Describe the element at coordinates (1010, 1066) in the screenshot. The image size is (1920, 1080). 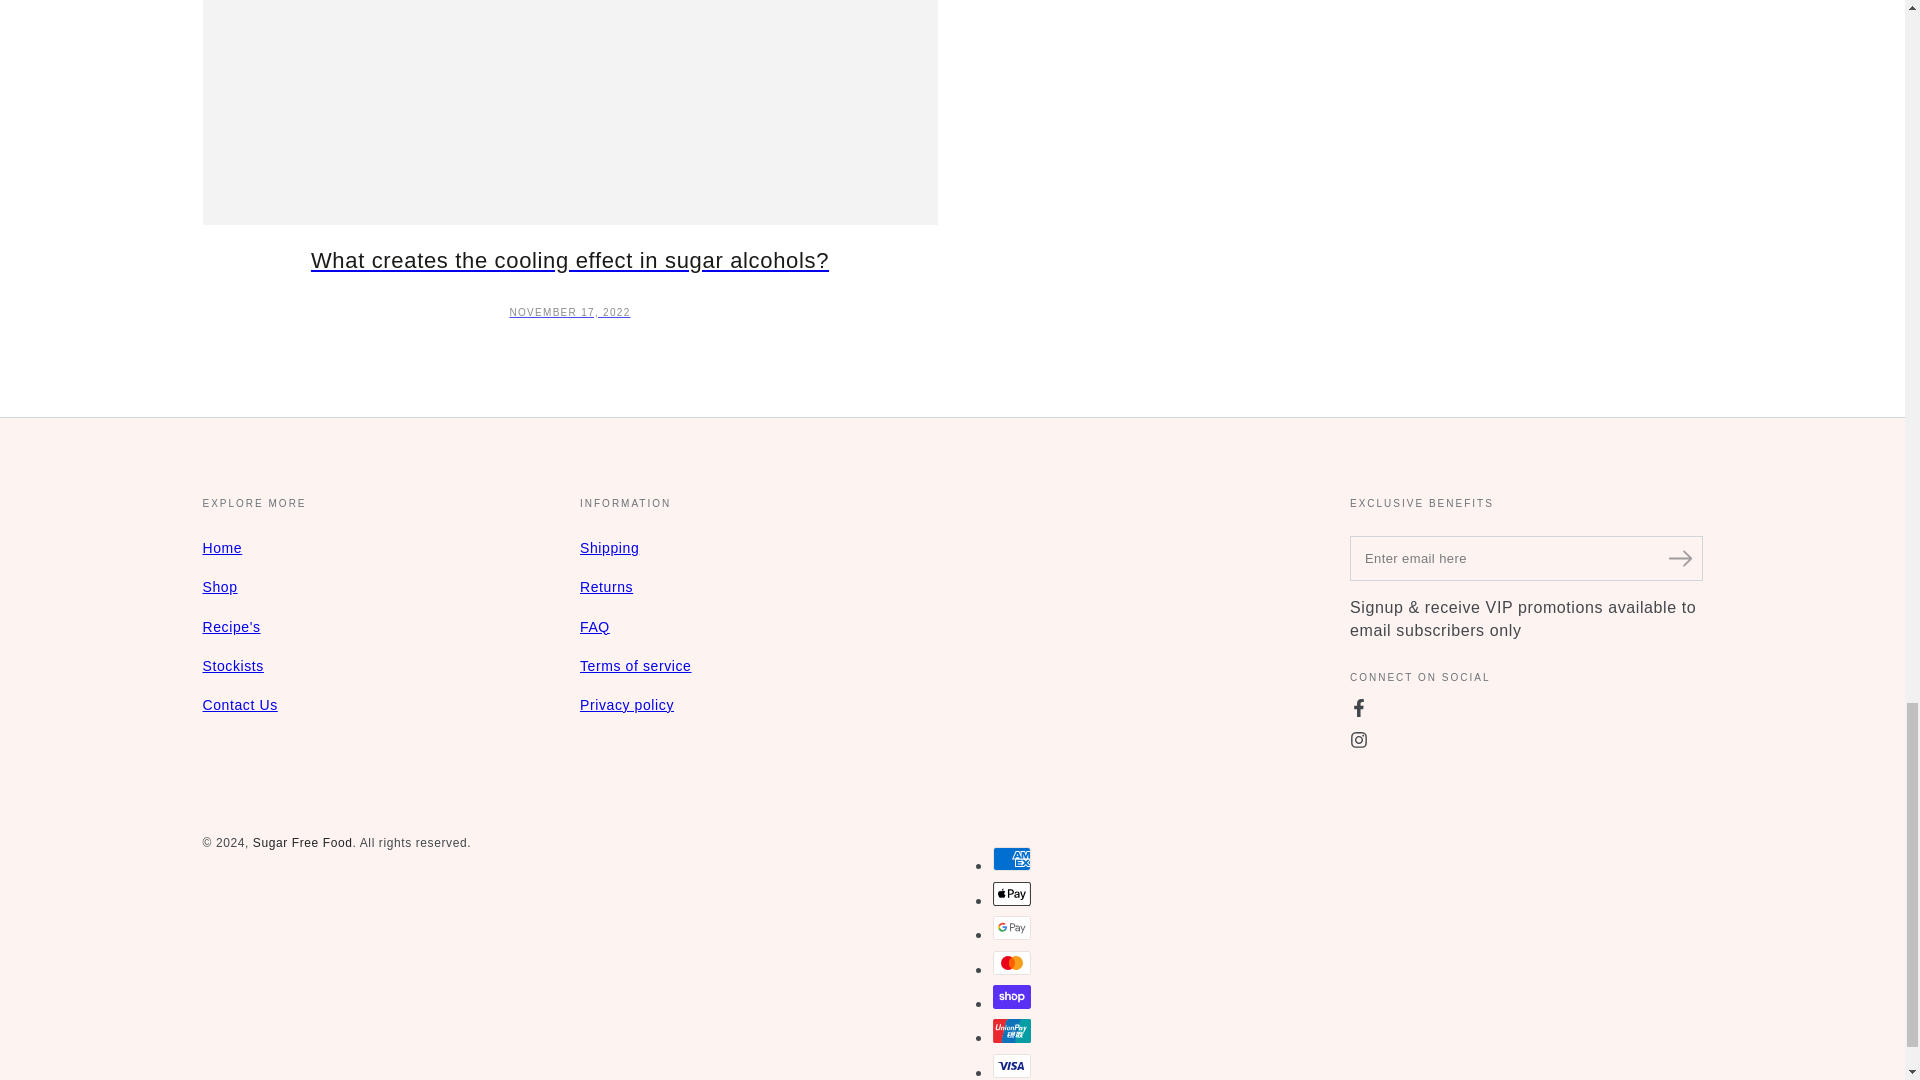
I see `Visa` at that location.